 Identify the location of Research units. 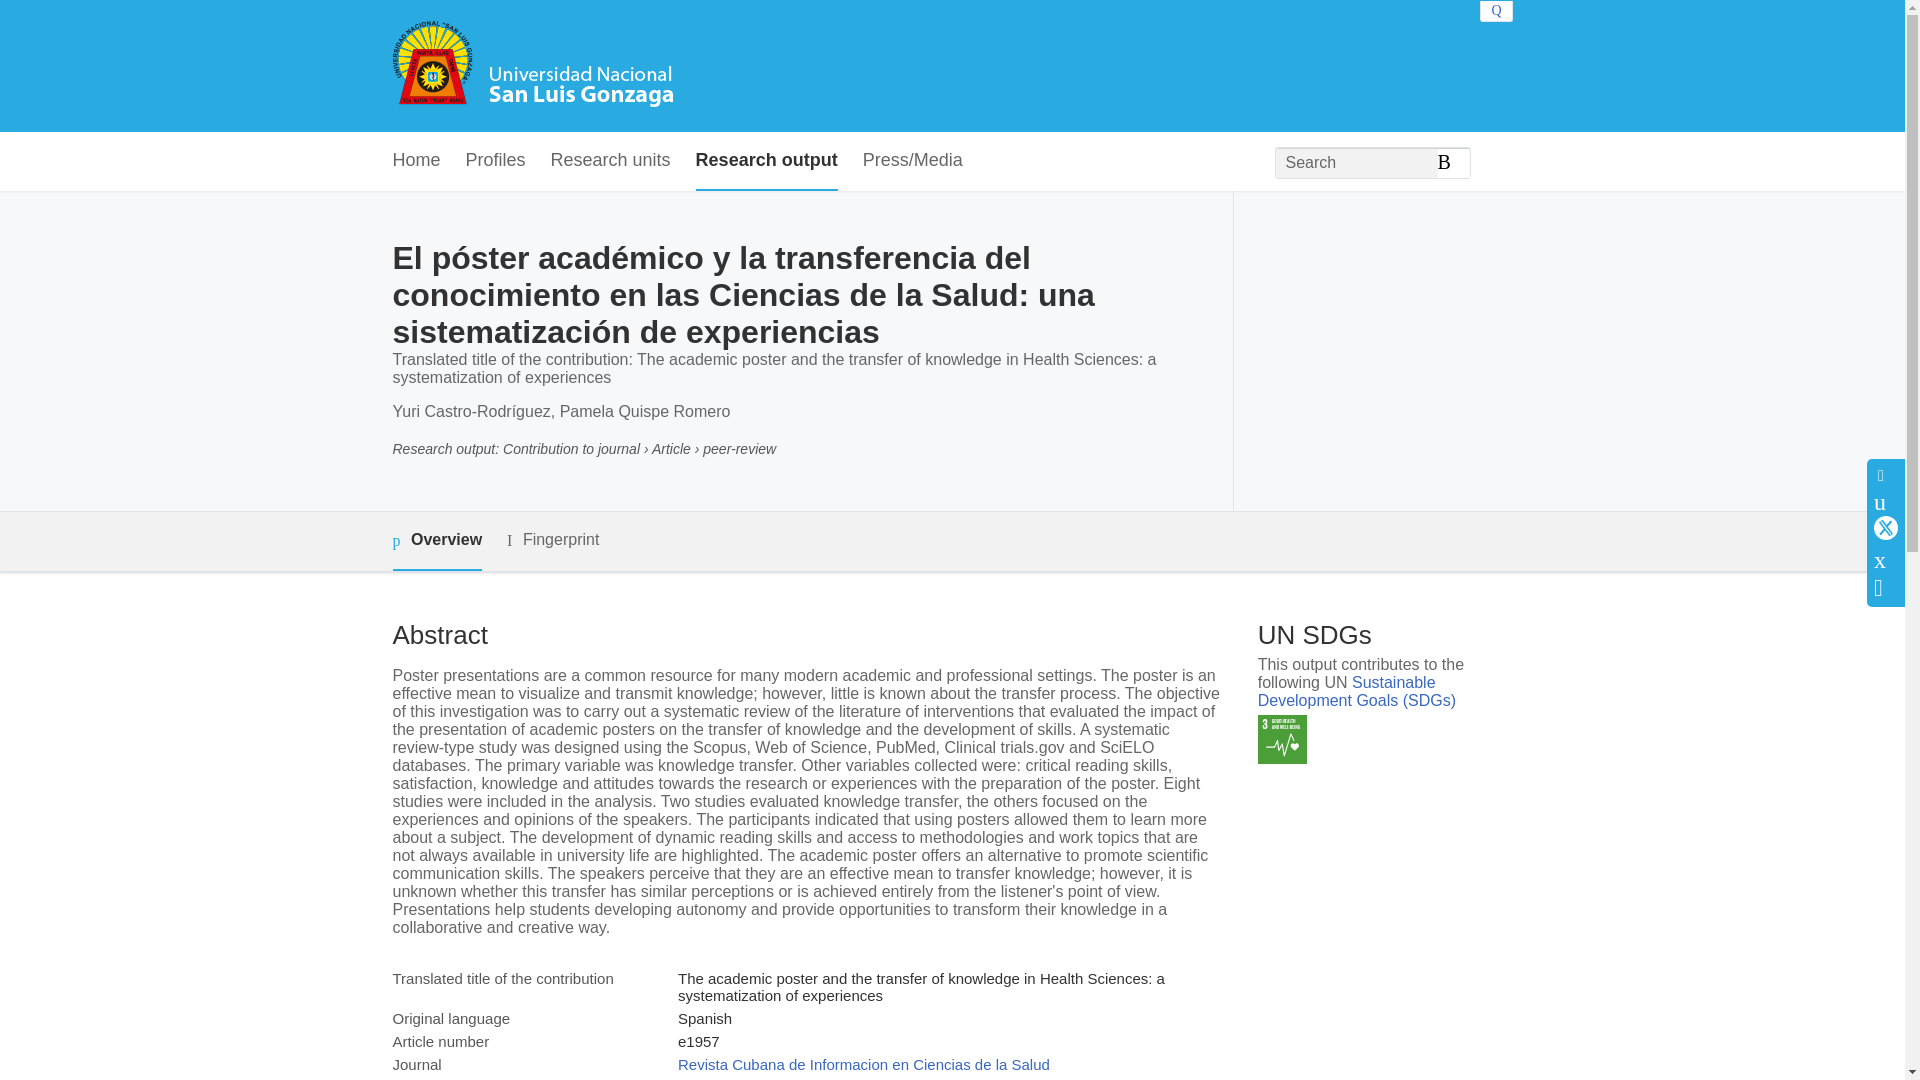
(610, 161).